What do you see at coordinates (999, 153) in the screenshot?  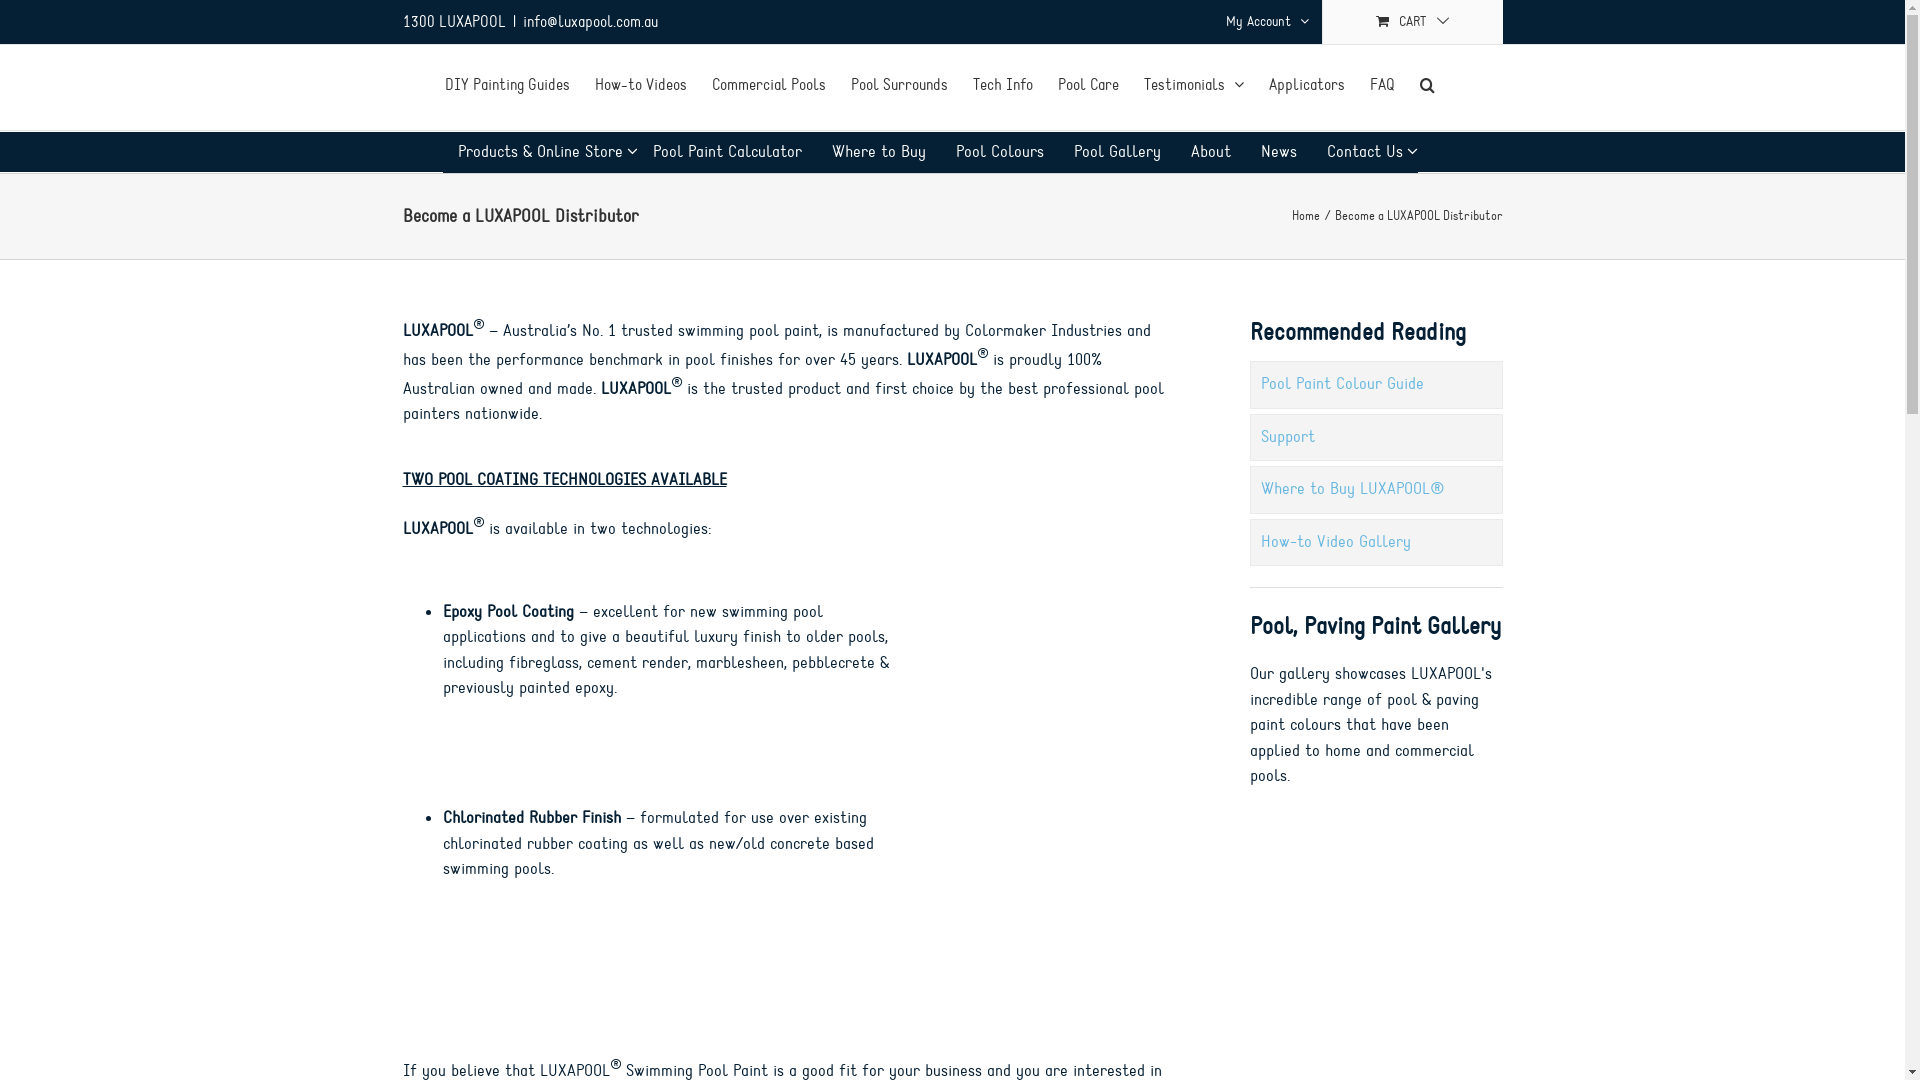 I see `Pool Colours` at bounding box center [999, 153].